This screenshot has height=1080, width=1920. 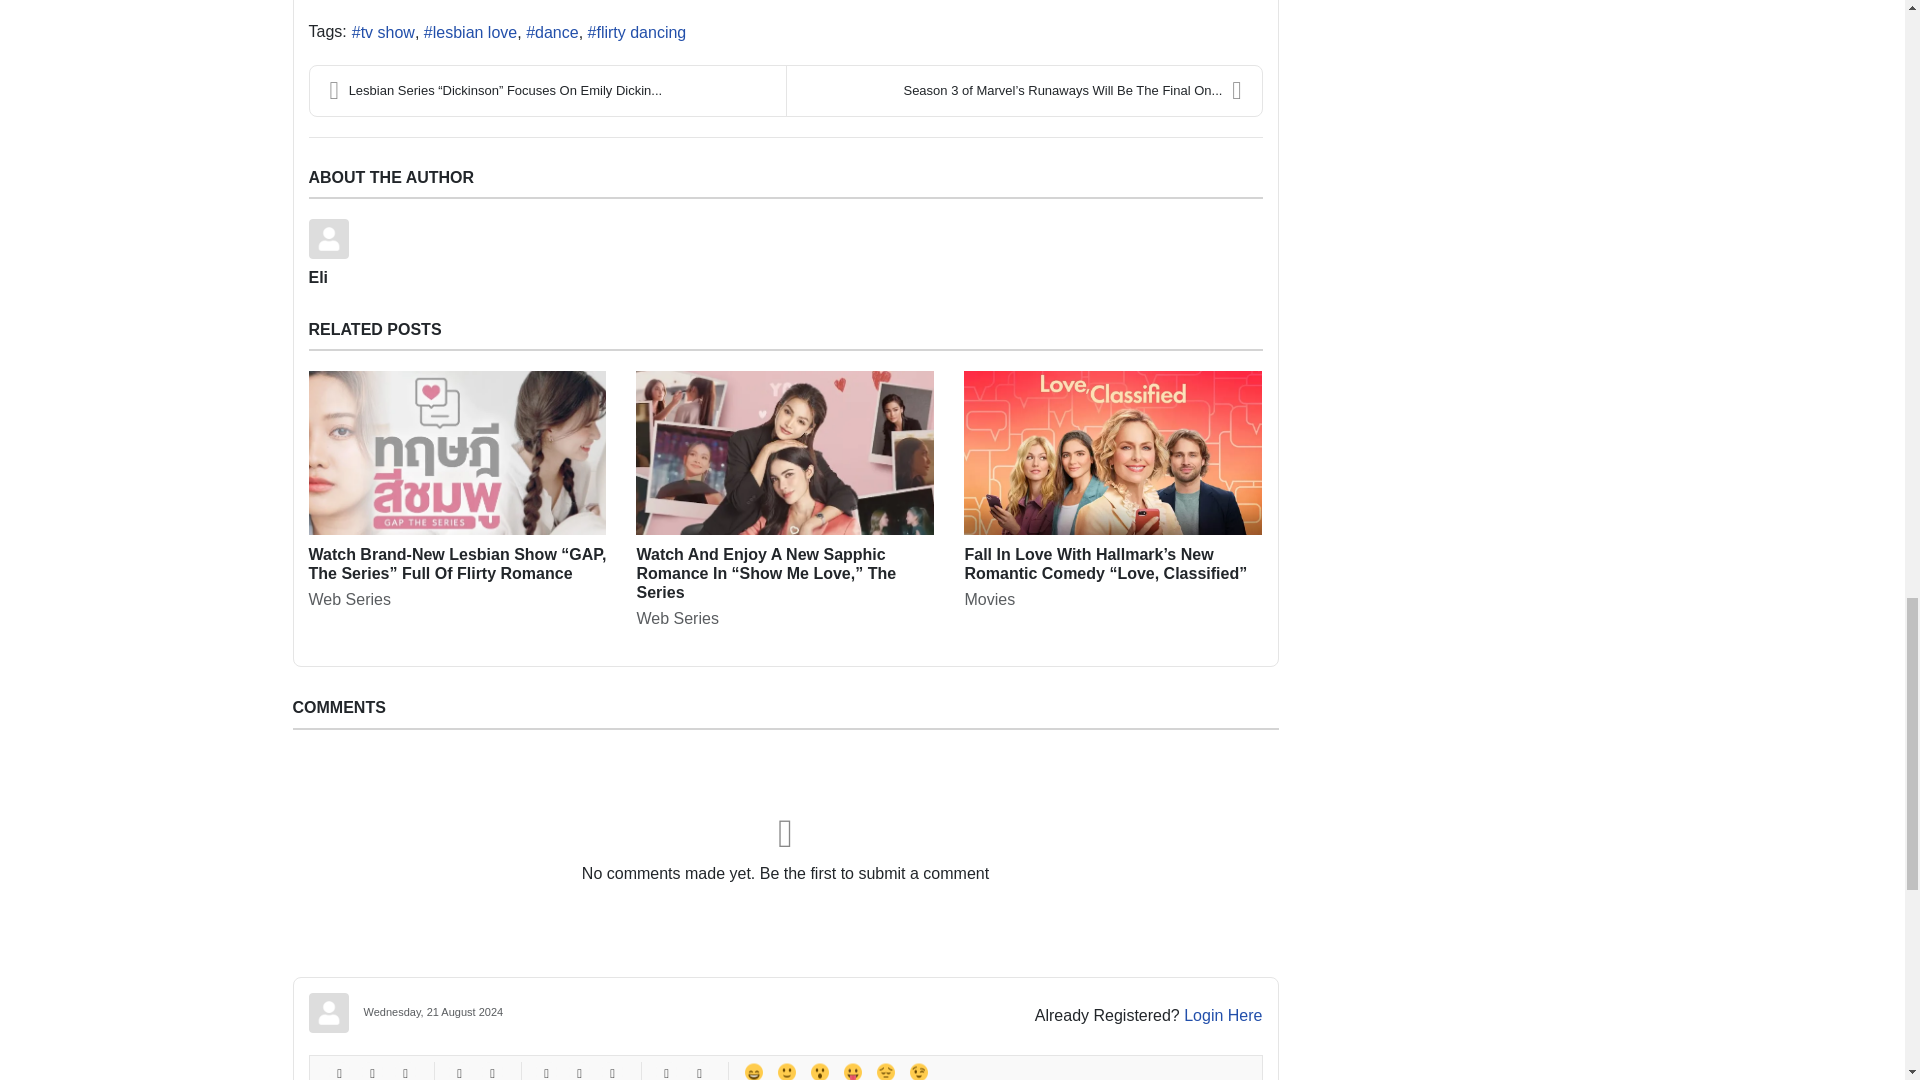 I want to click on List item, so click(x=612, y=1070).